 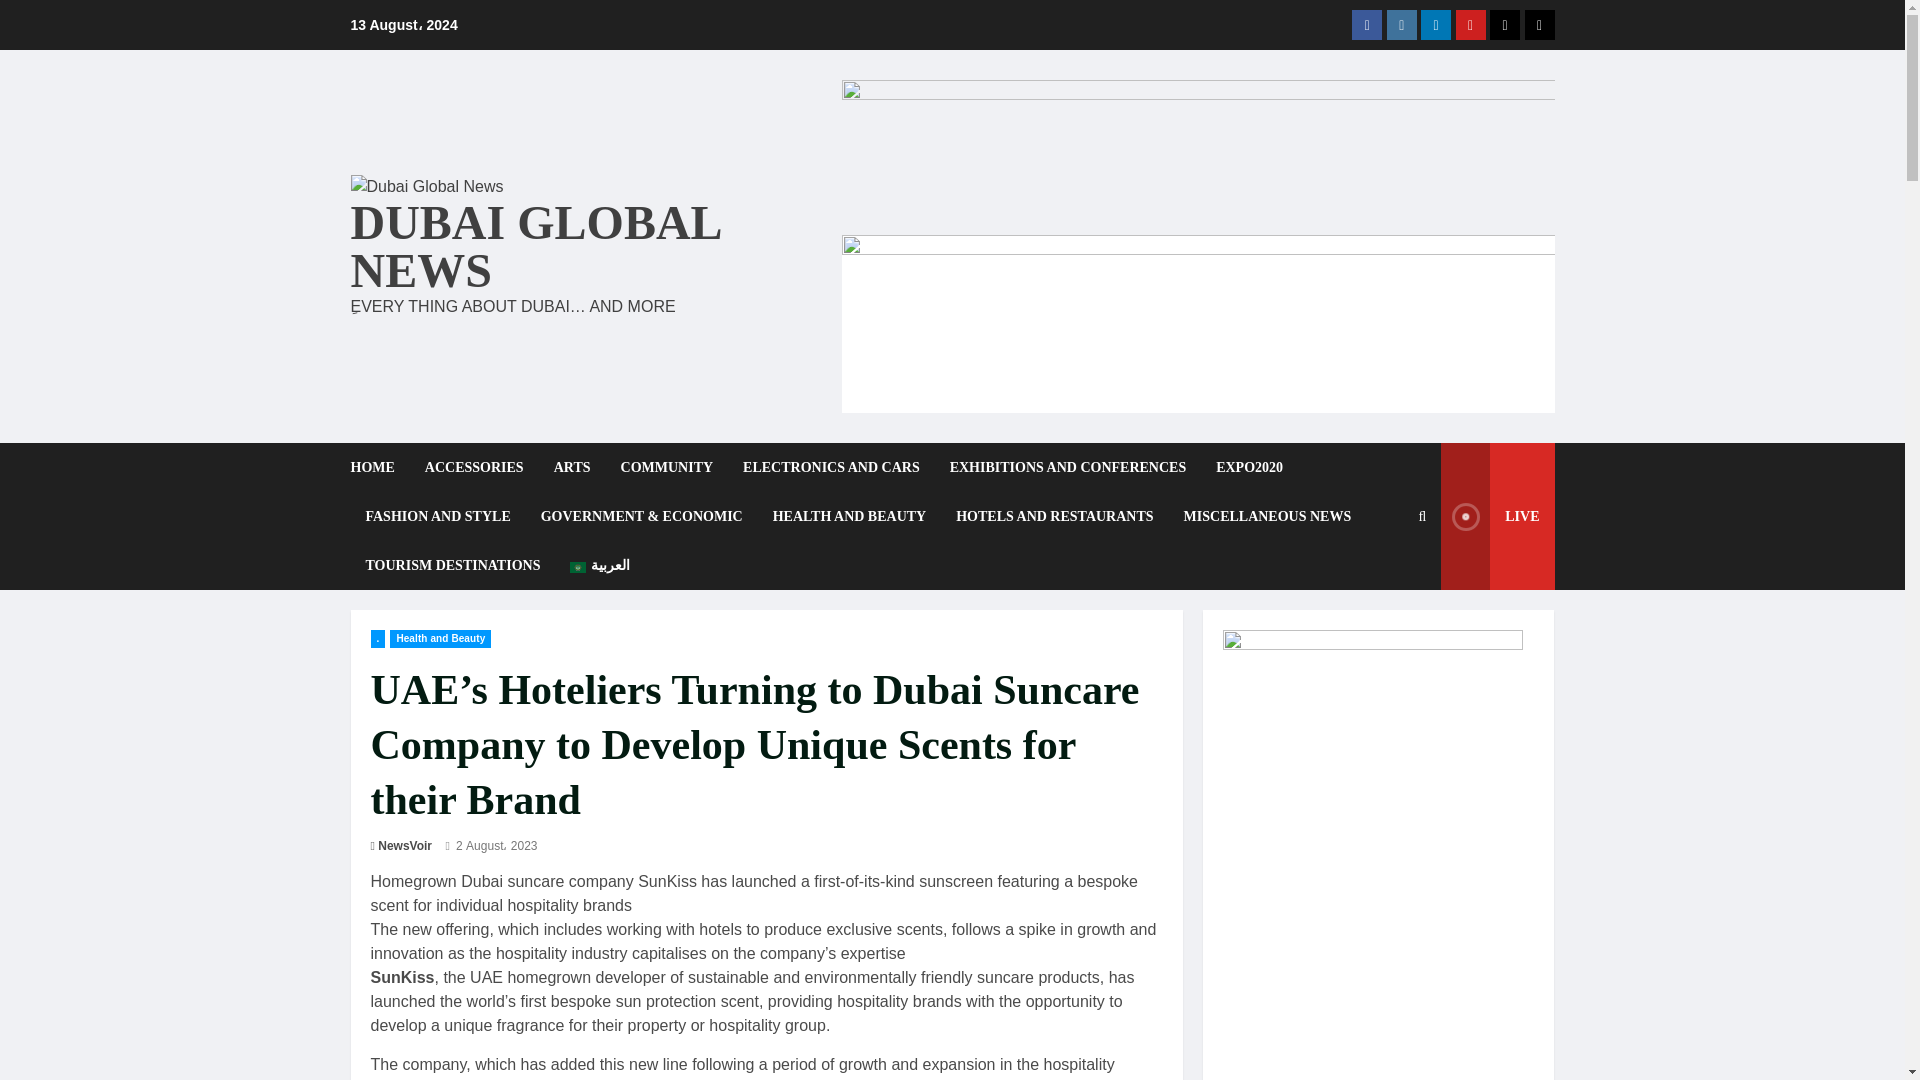 What do you see at coordinates (1249, 467) in the screenshot?
I see `EXPO2020` at bounding box center [1249, 467].